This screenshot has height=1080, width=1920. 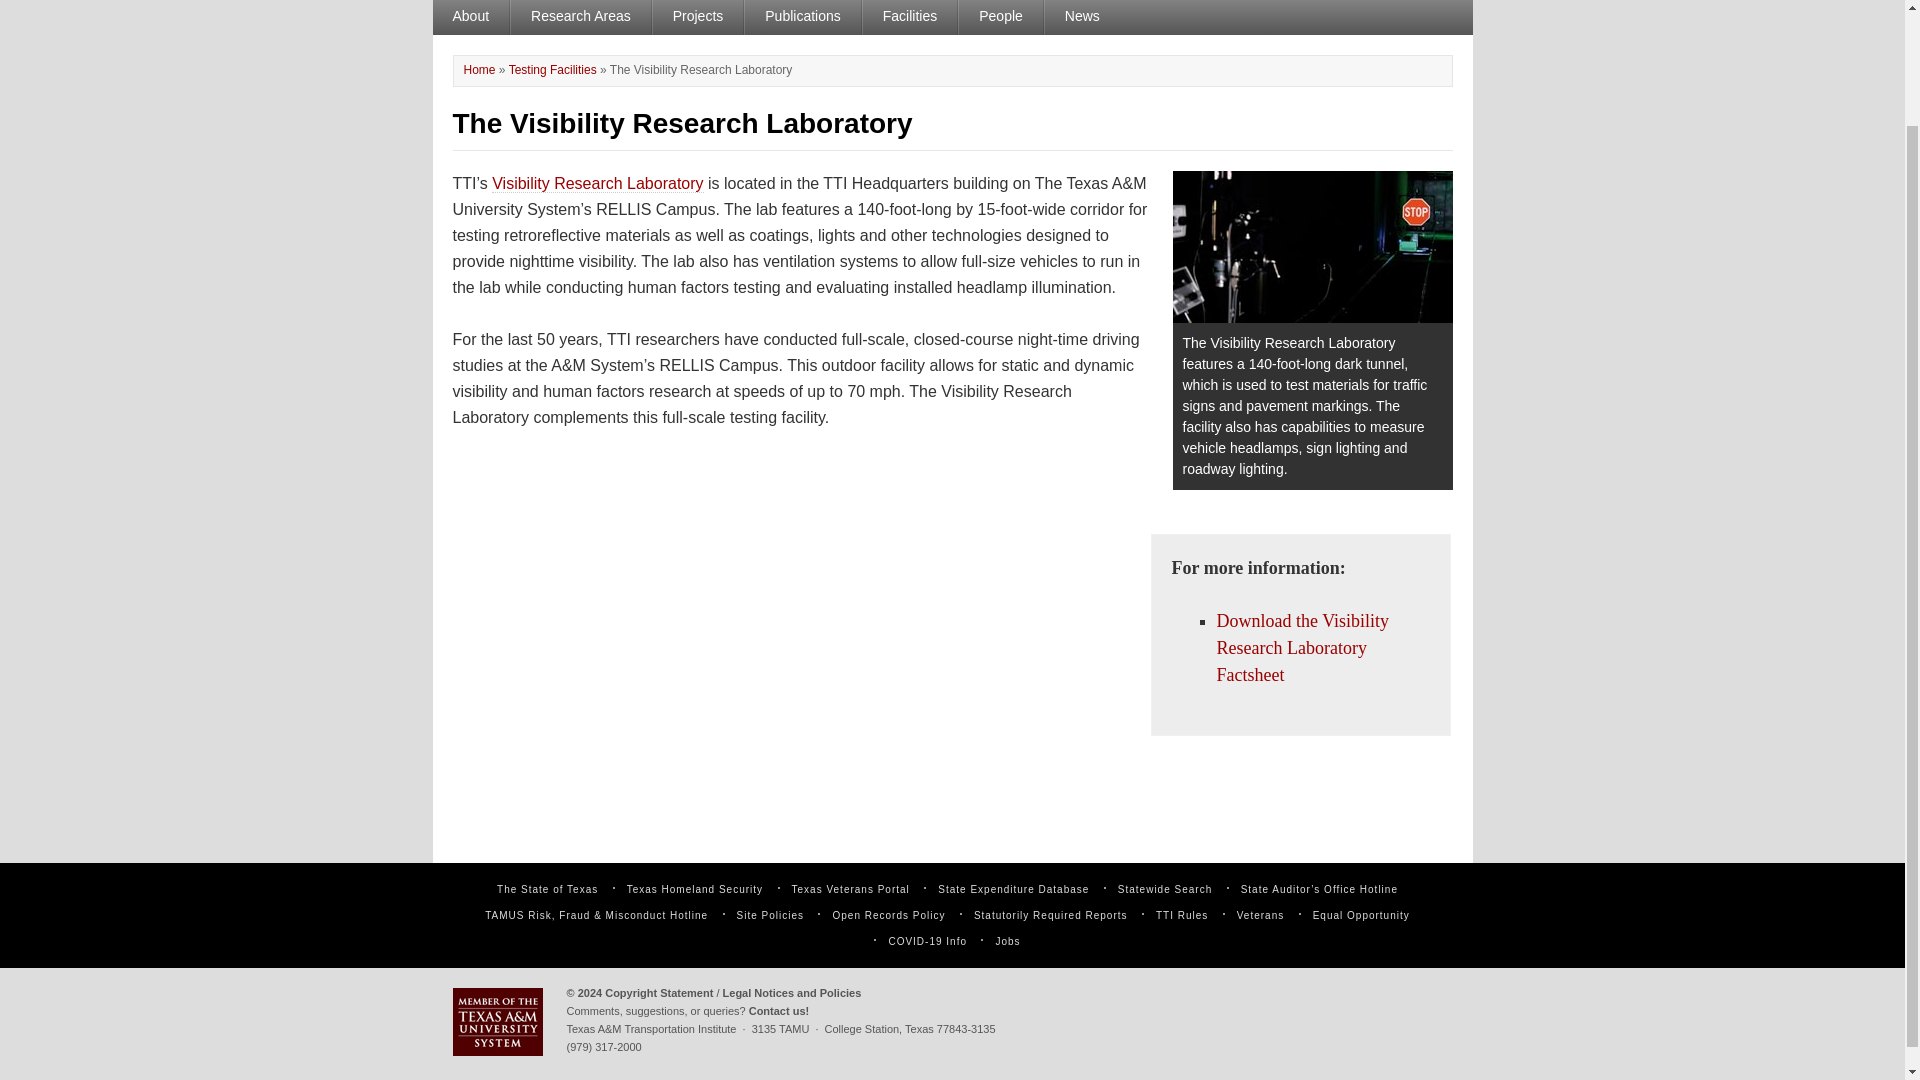 What do you see at coordinates (1181, 916) in the screenshot?
I see `TTI Rules` at bounding box center [1181, 916].